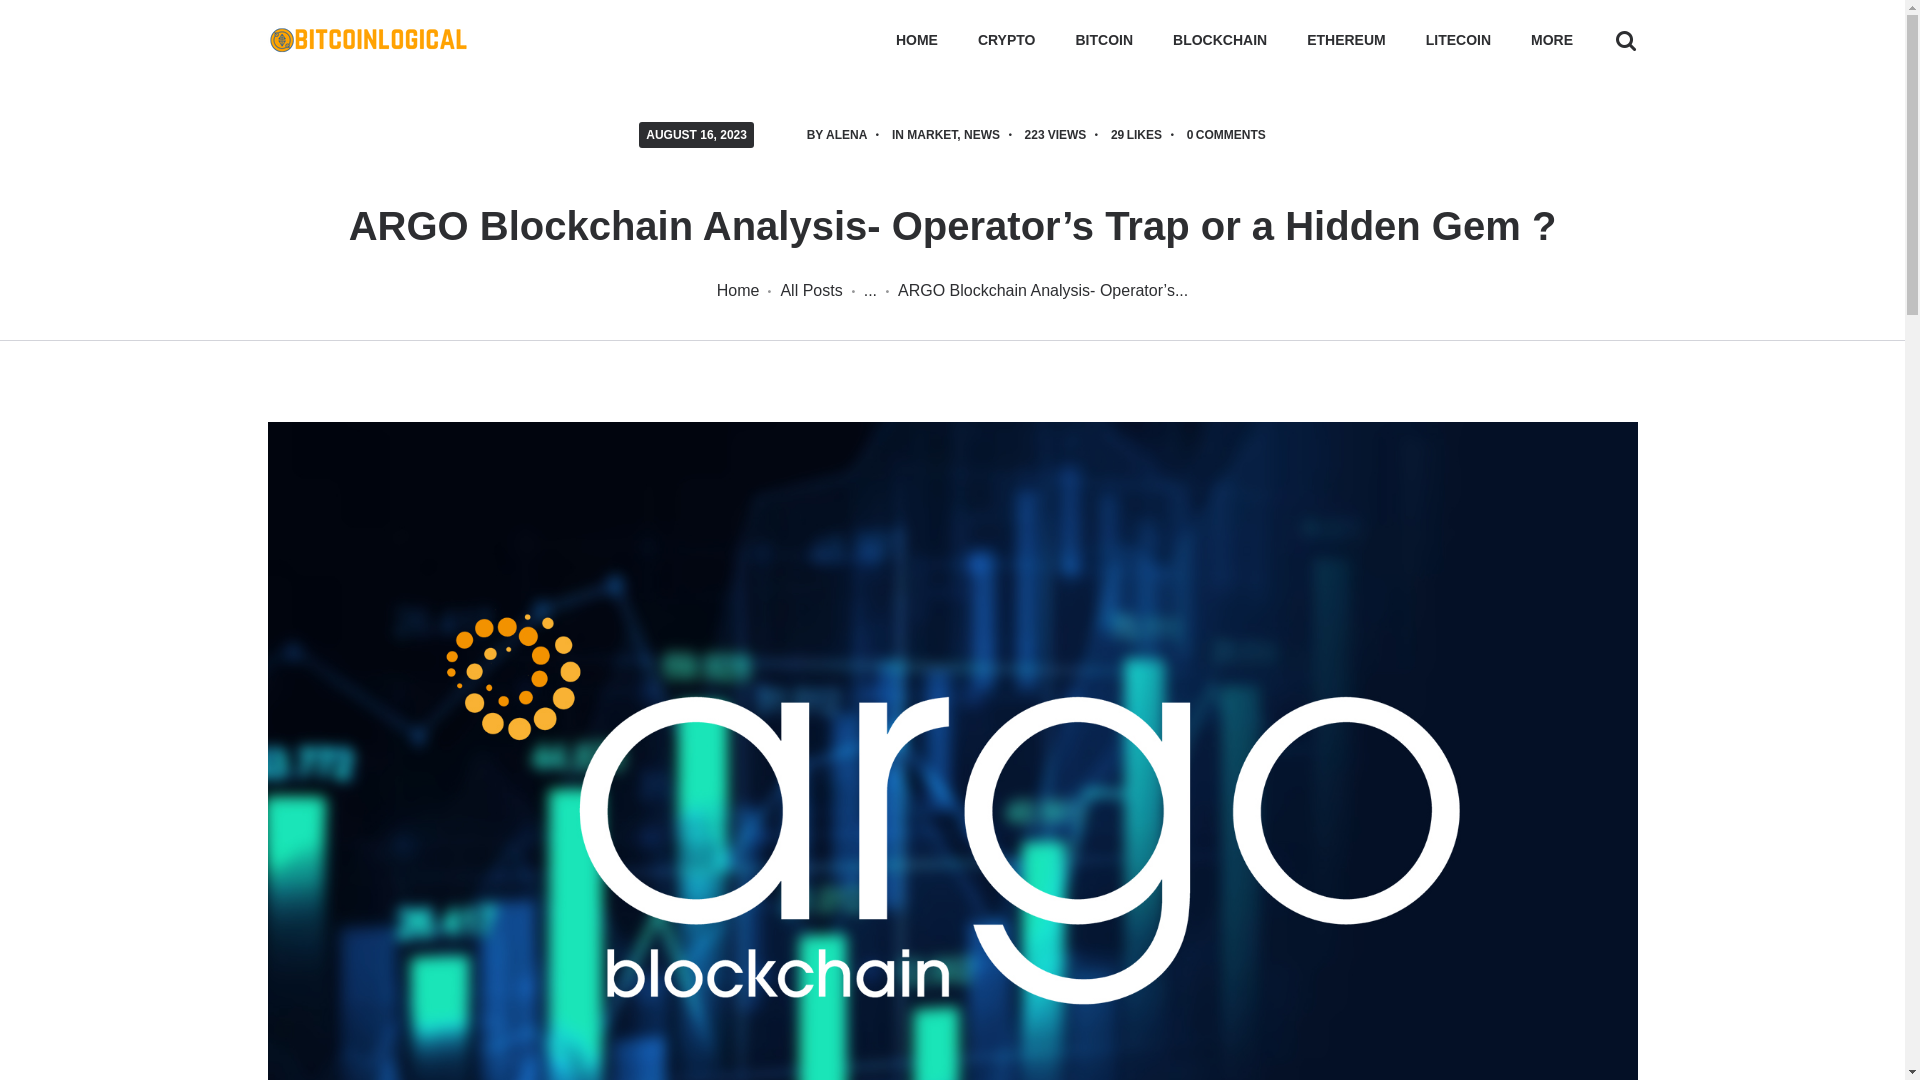  What do you see at coordinates (1146, 134) in the screenshot?
I see `Like` at bounding box center [1146, 134].